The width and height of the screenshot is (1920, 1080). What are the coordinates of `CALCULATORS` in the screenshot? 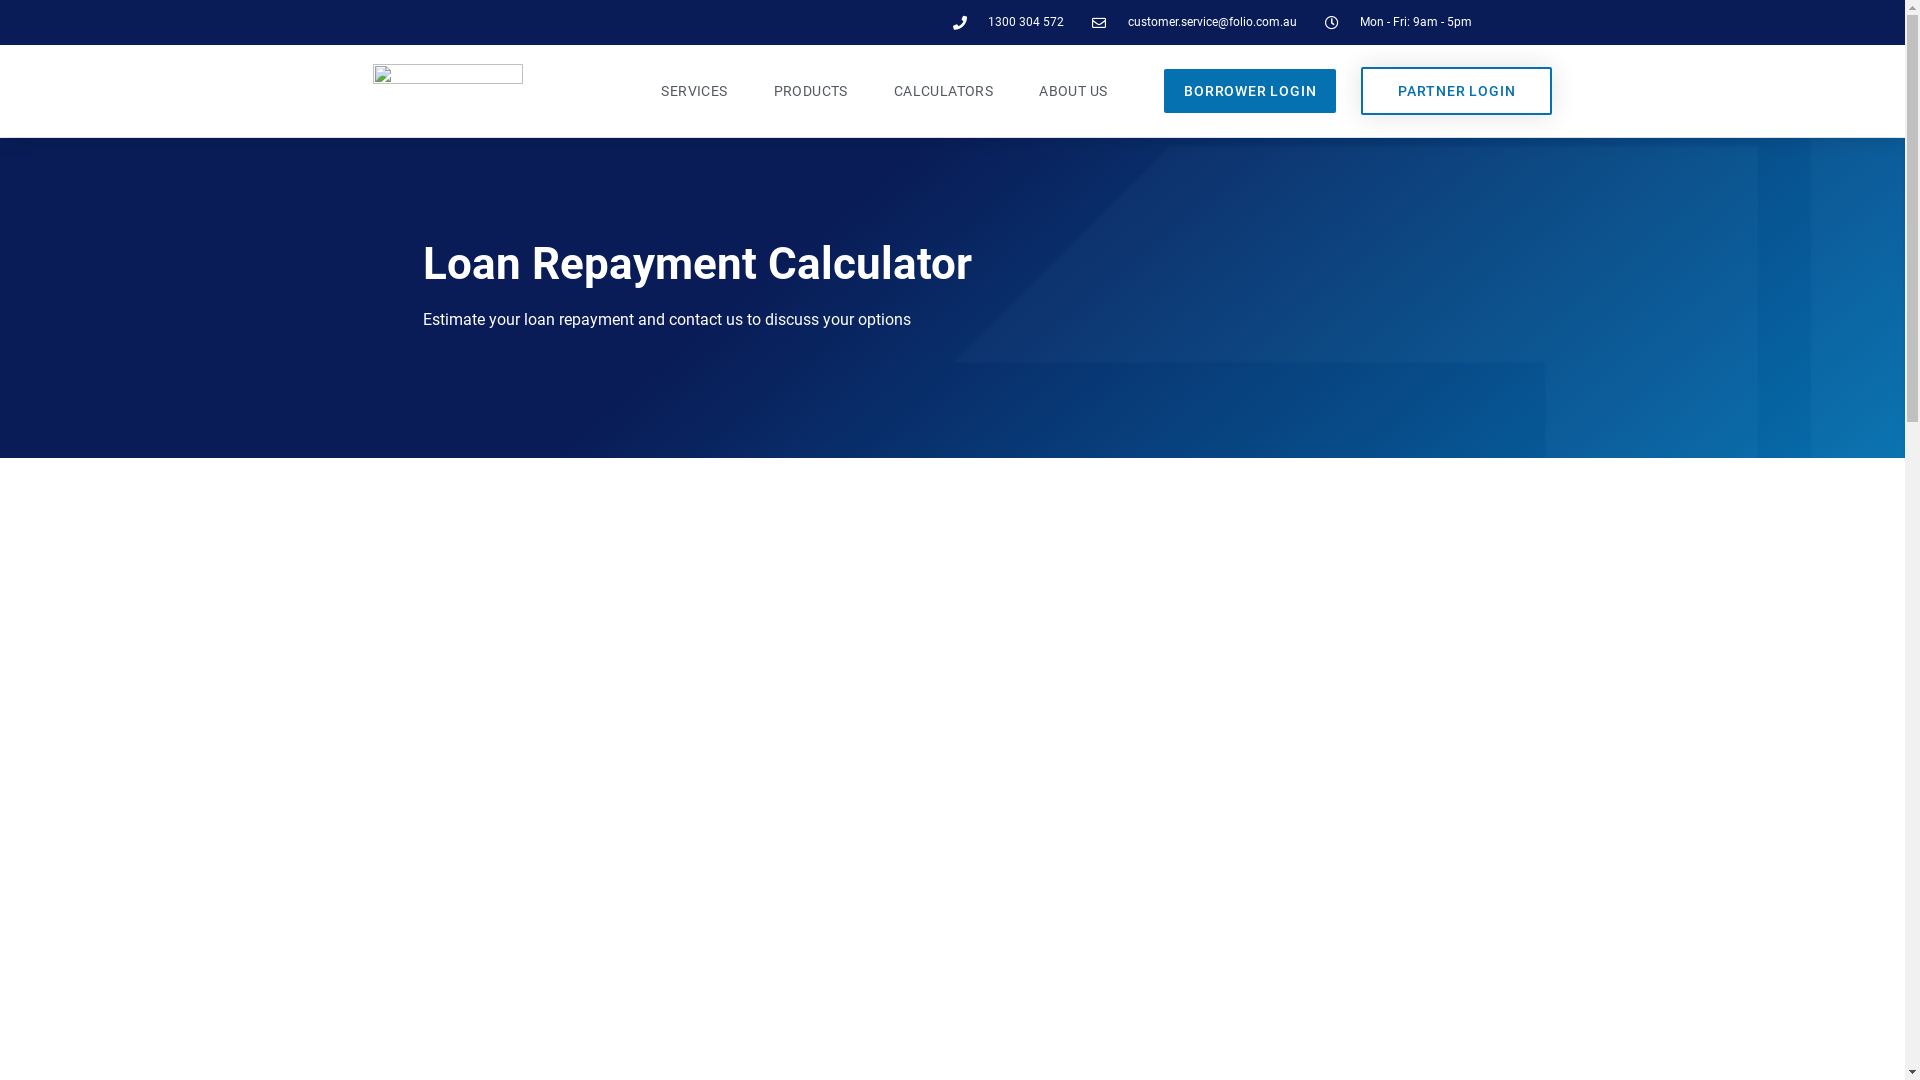 It's located at (944, 91).